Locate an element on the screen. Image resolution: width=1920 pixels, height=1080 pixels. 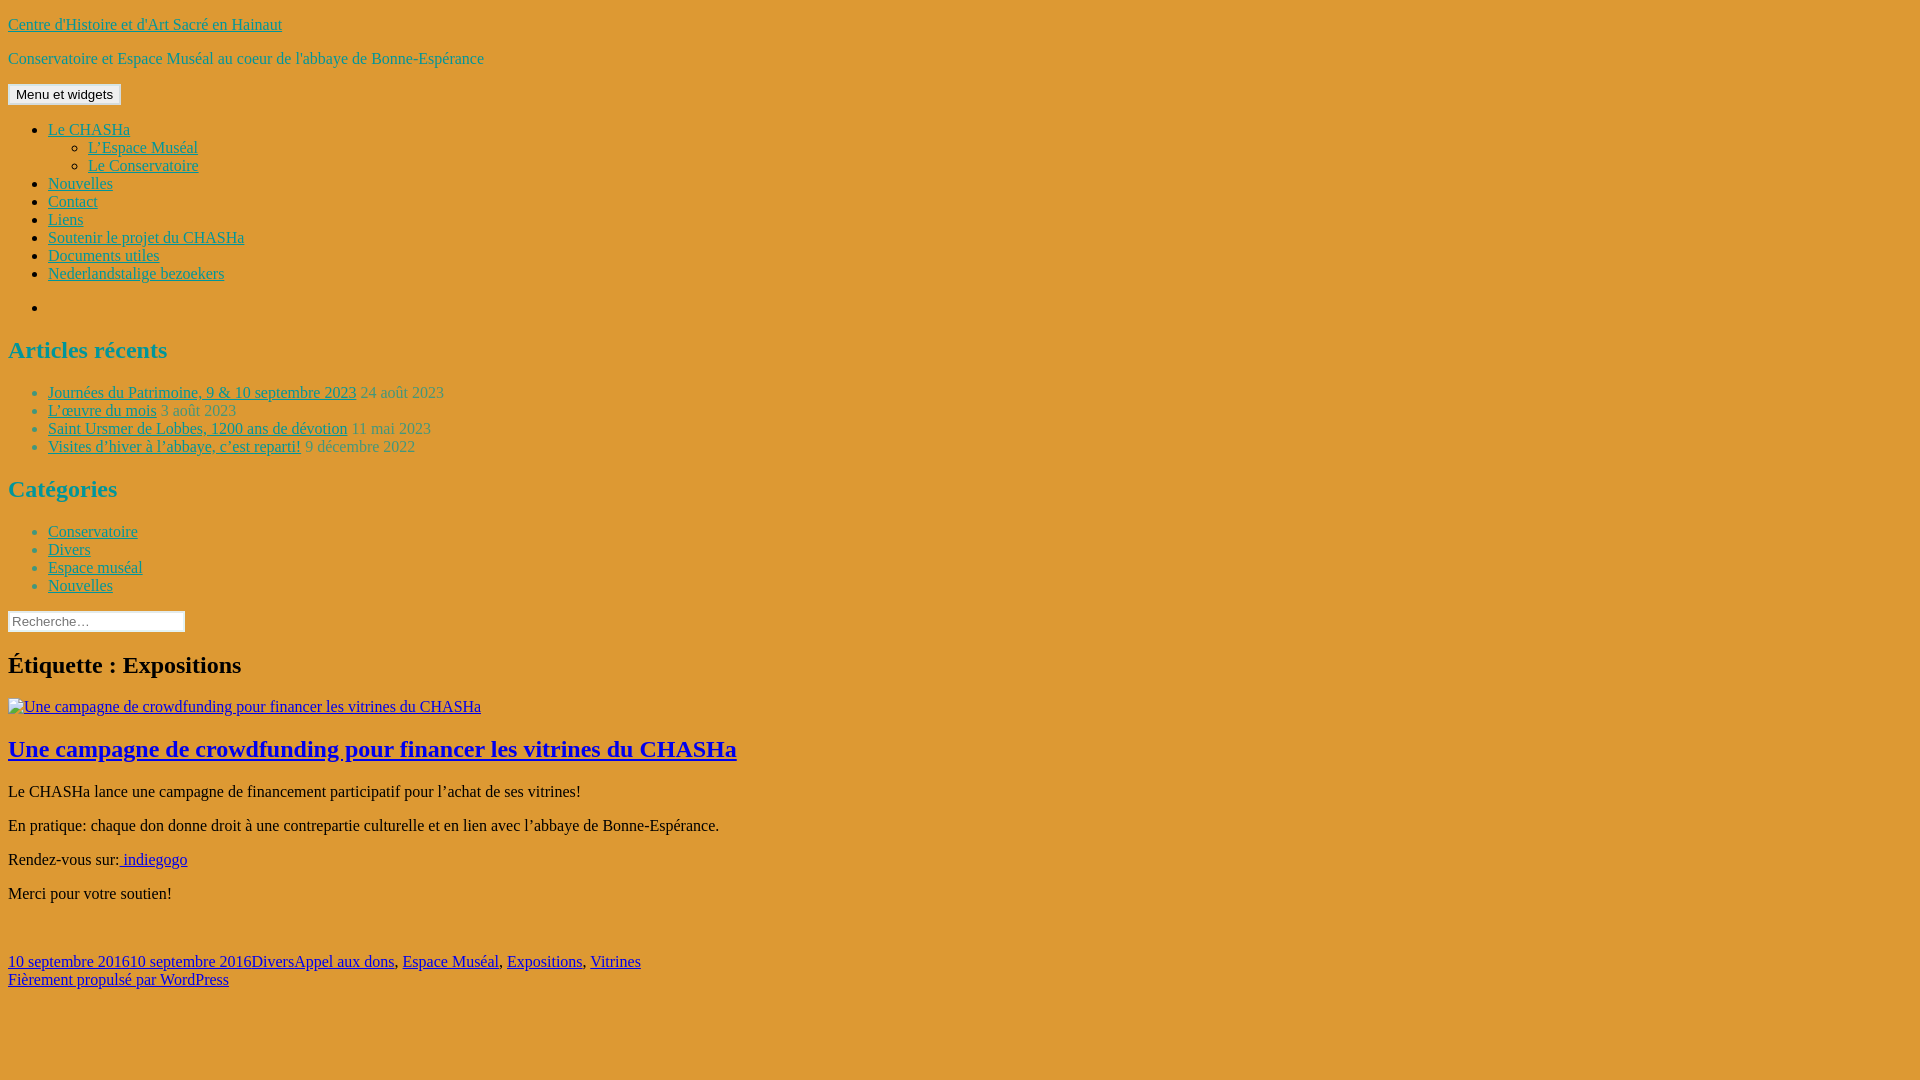
10 septembre 201610 septembre 2016 is located at coordinates (130, 962).